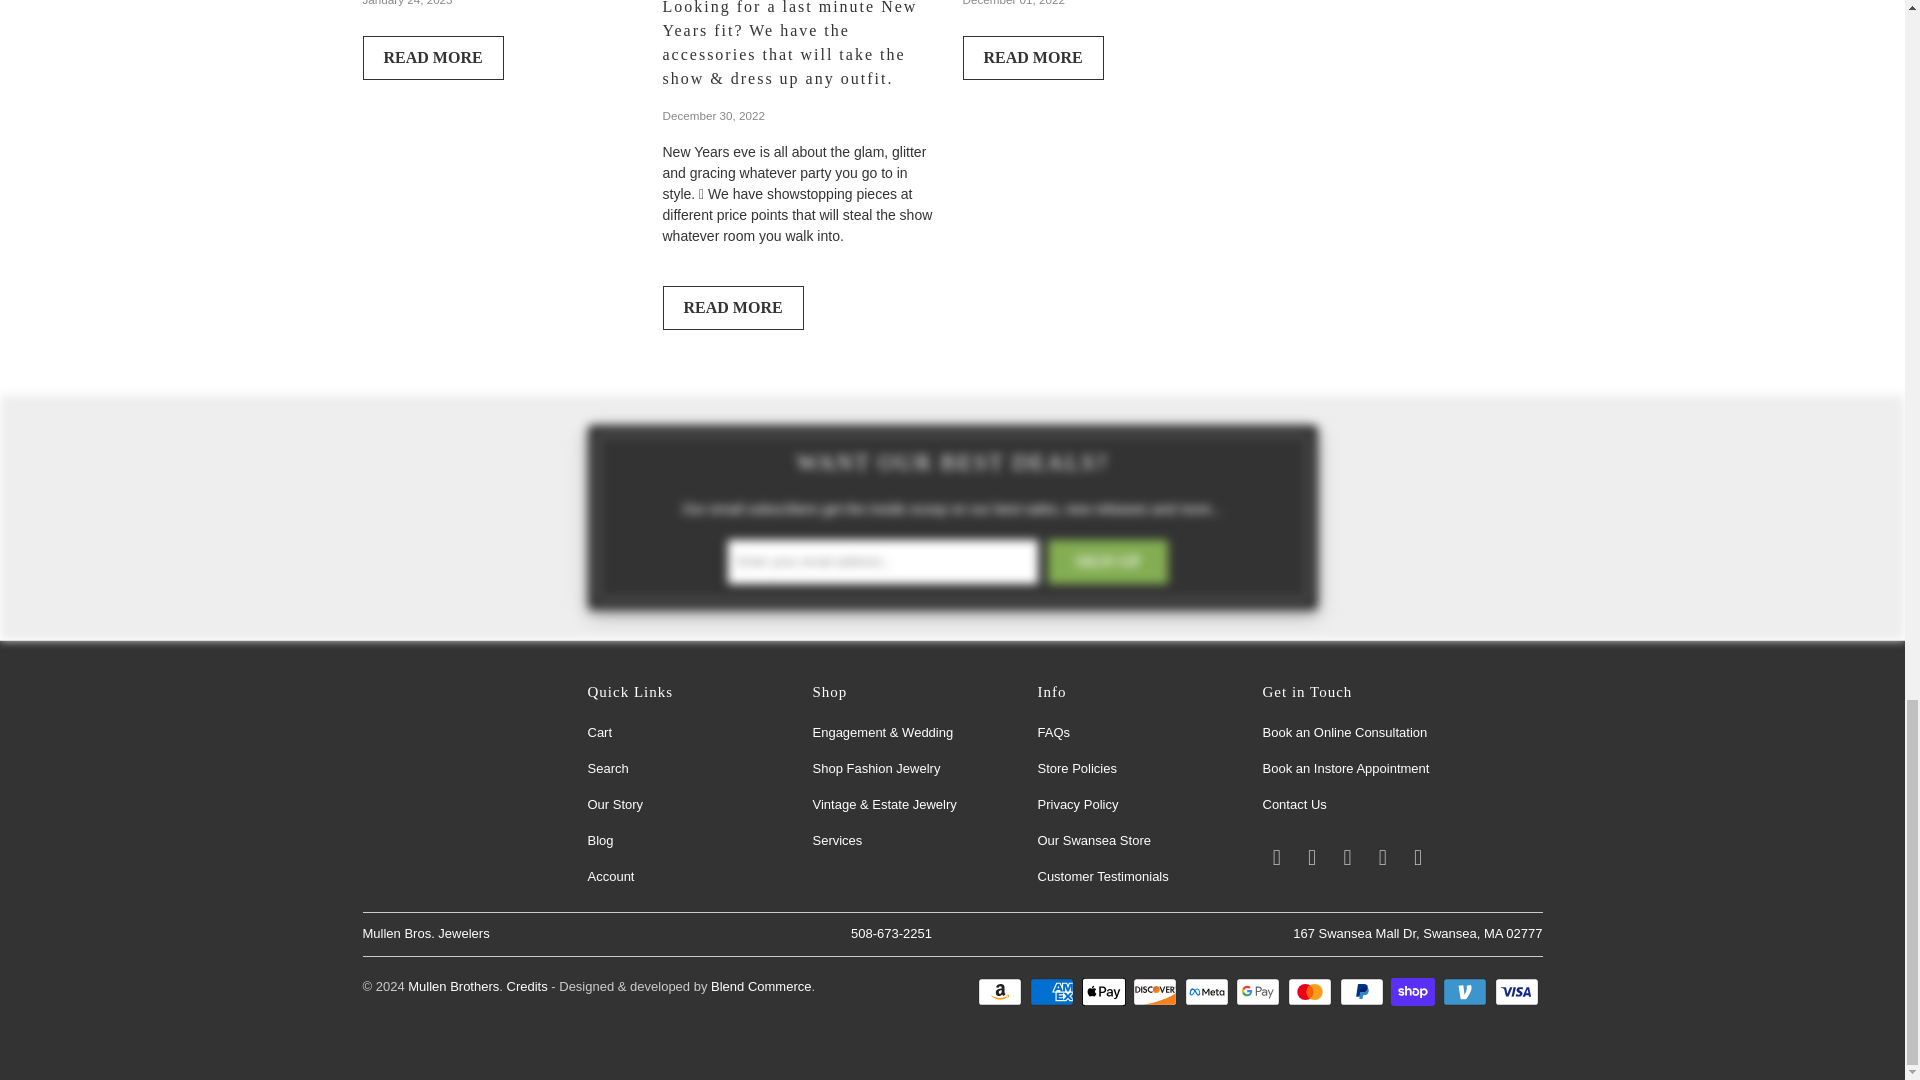  What do you see at coordinates (1001, 992) in the screenshot?
I see `Amazon` at bounding box center [1001, 992].